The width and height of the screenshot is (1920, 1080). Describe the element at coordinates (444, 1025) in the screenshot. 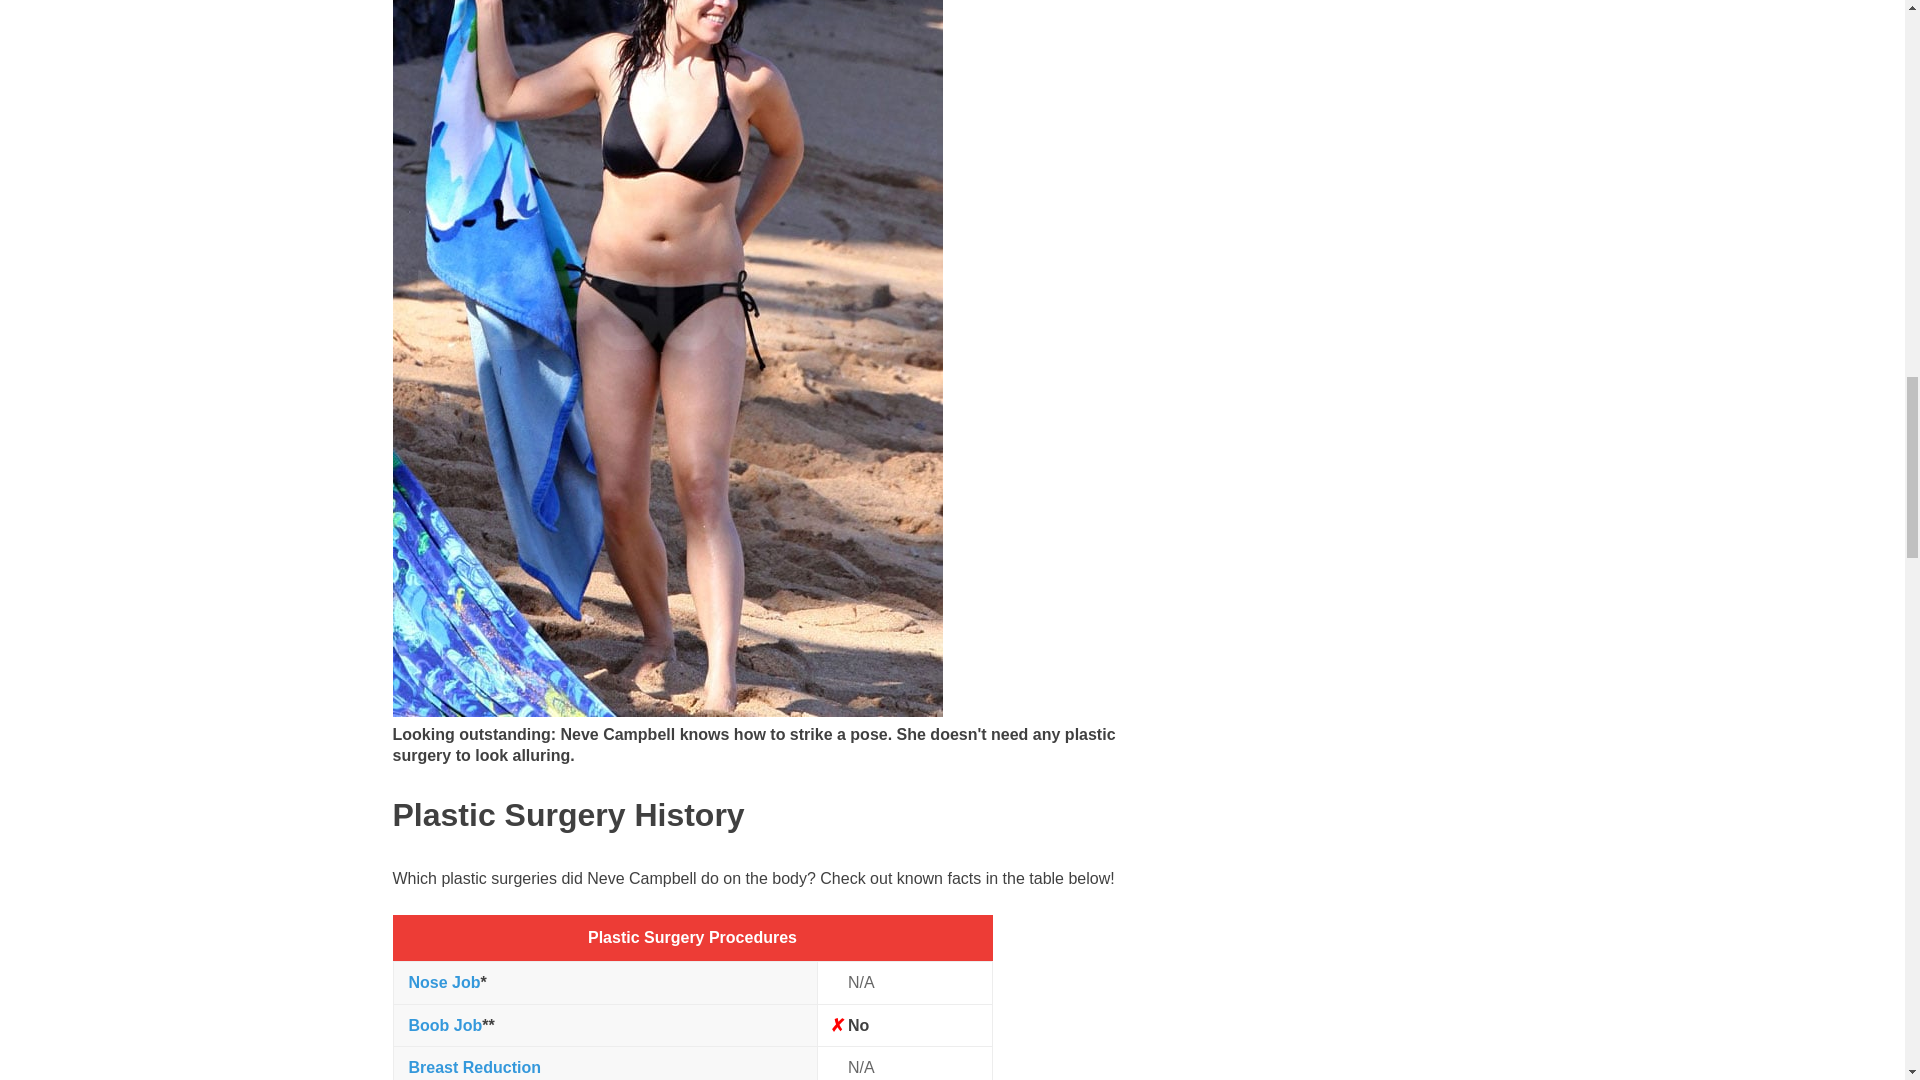

I see `Boob Job` at that location.